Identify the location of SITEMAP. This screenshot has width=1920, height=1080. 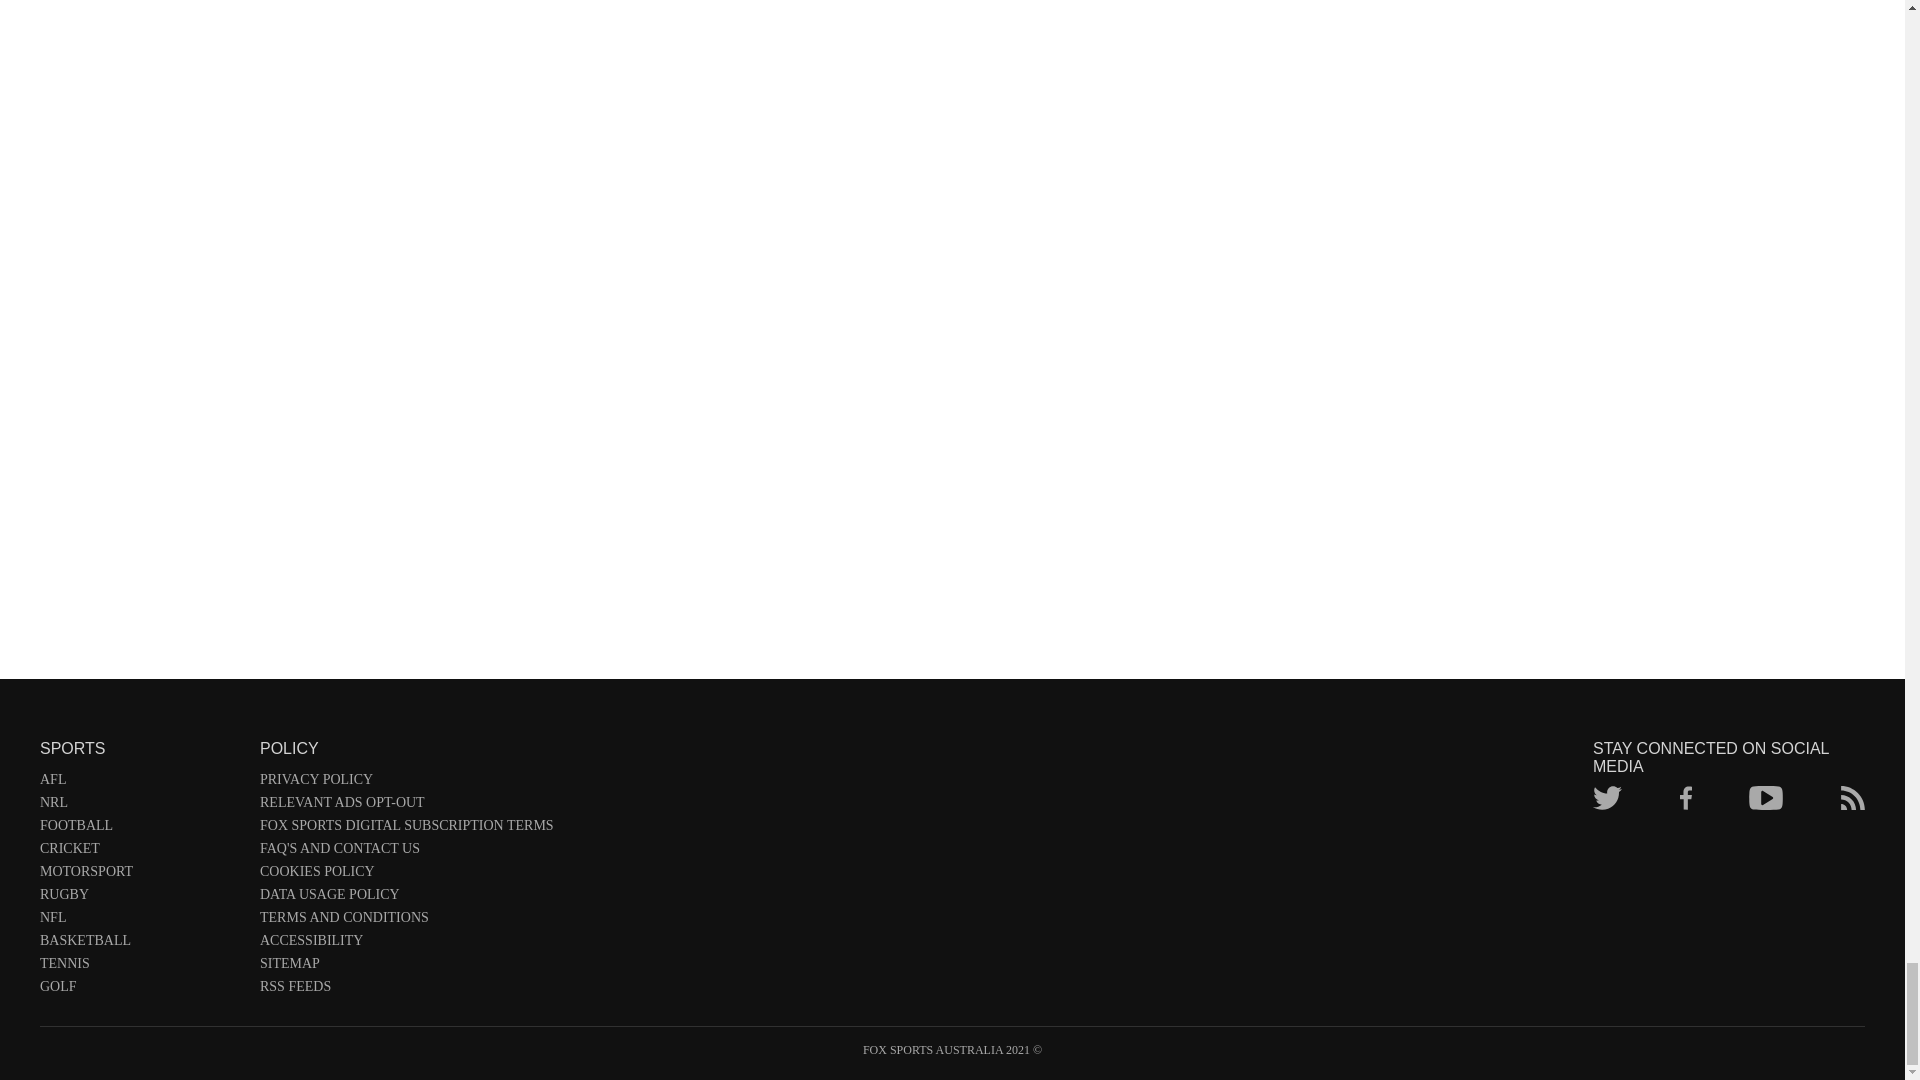
(406, 966).